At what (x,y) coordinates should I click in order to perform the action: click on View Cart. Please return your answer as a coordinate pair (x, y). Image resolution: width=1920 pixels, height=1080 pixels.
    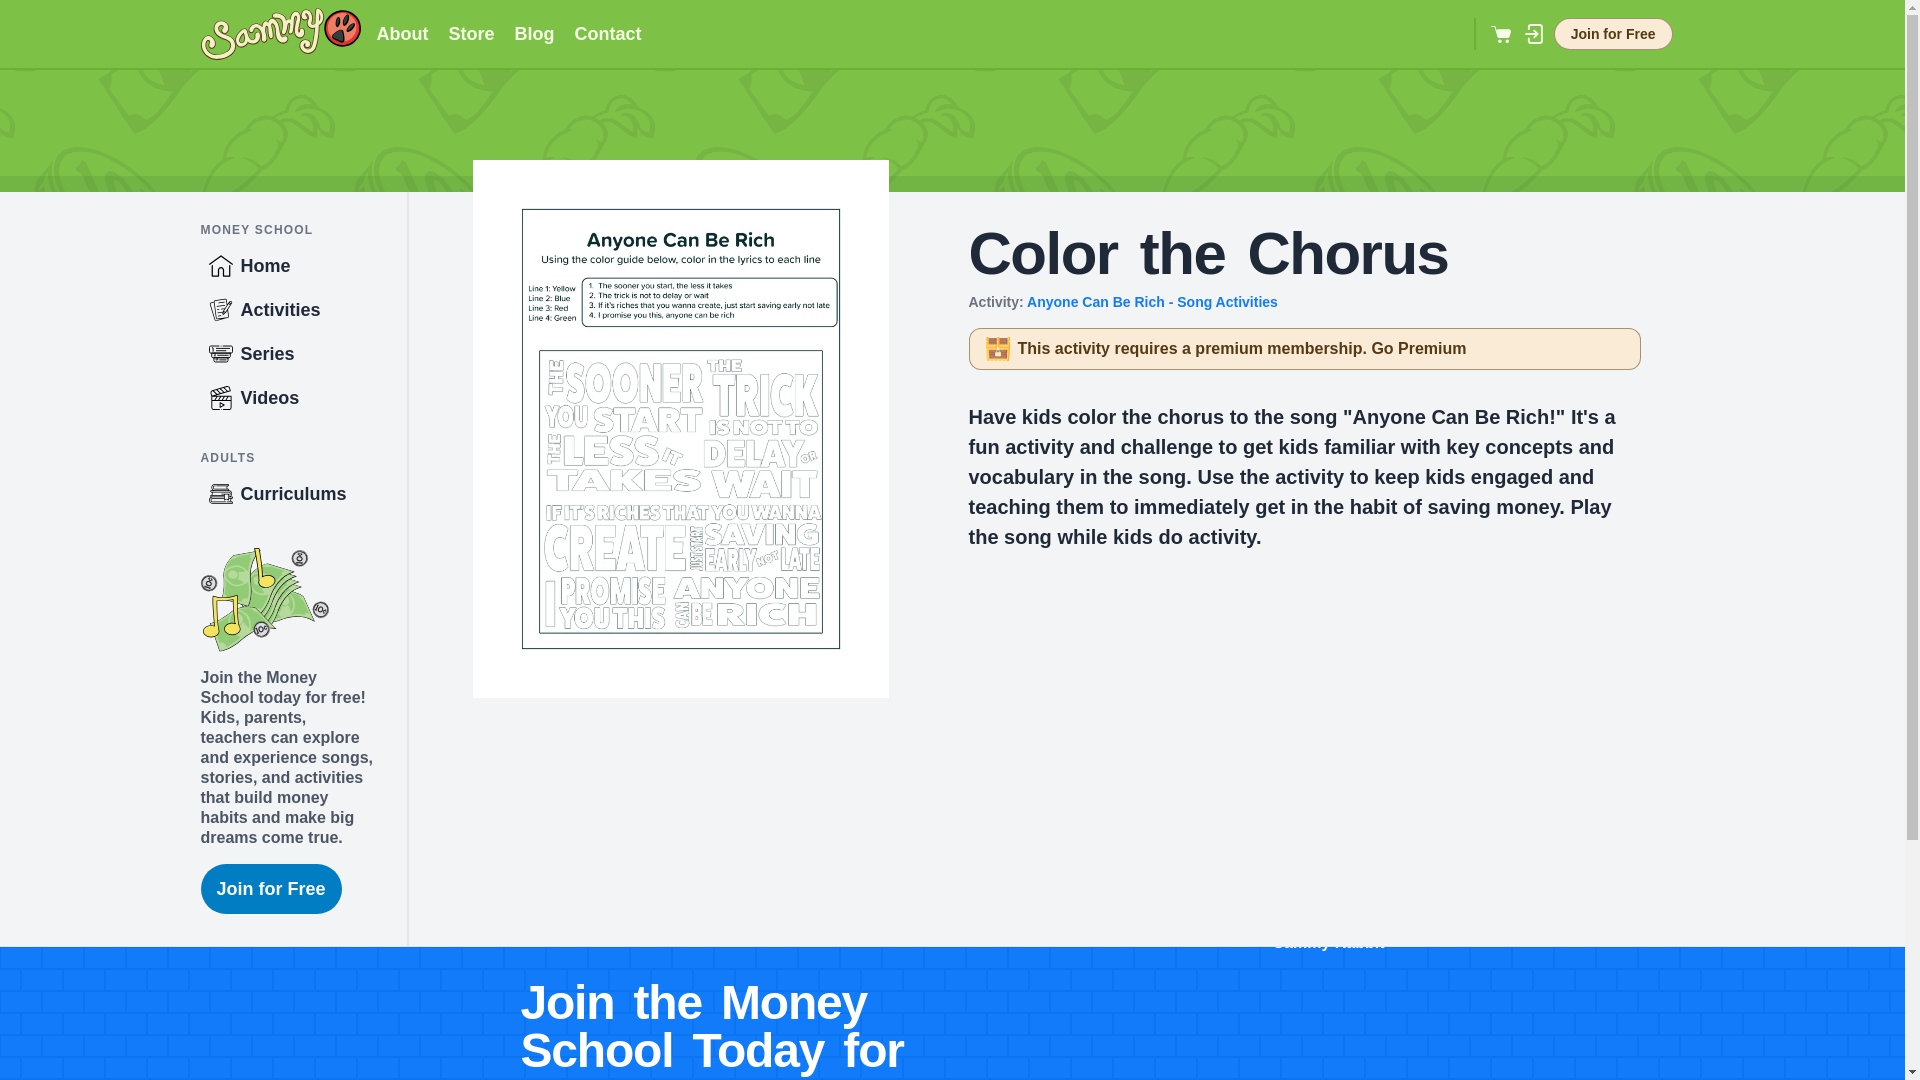
    Looking at the image, I should click on (1502, 34).